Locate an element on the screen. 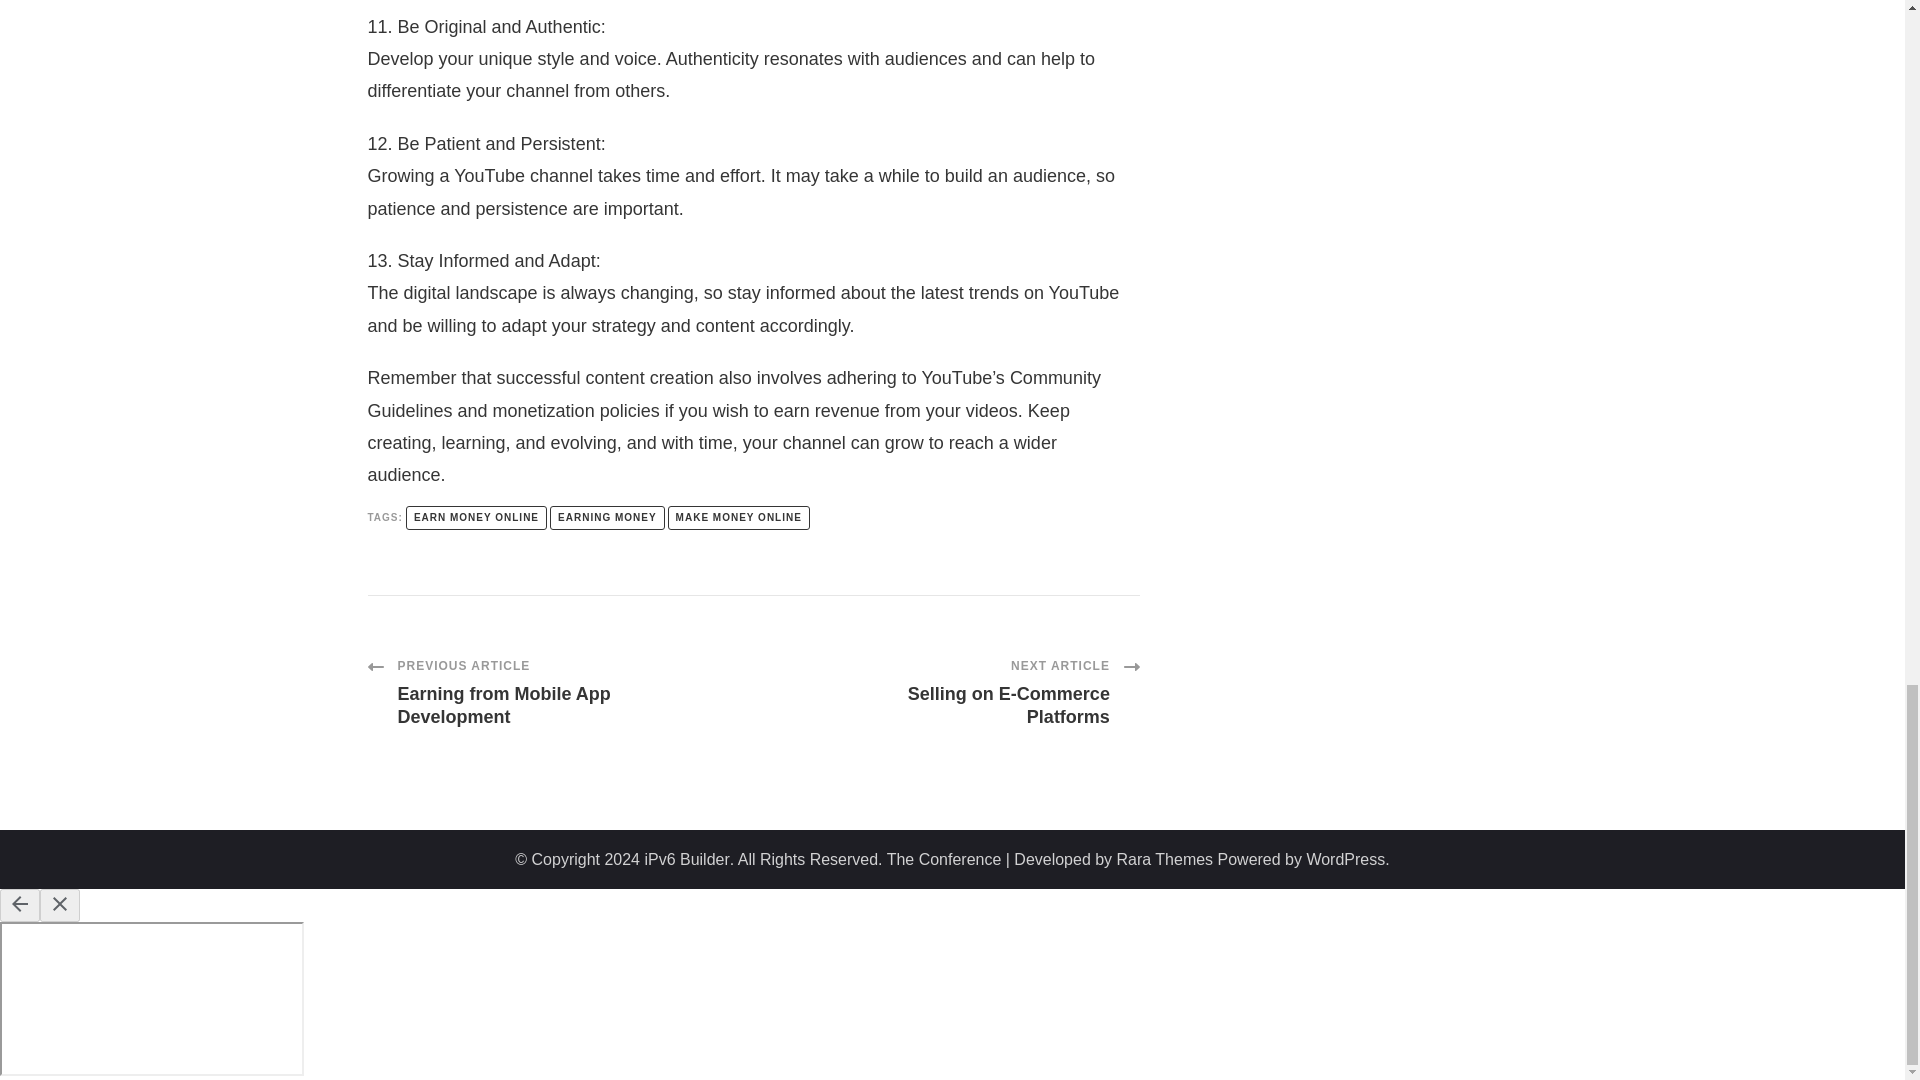 Image resolution: width=1920 pixels, height=1080 pixels. iPv6 Builder is located at coordinates (561, 692).